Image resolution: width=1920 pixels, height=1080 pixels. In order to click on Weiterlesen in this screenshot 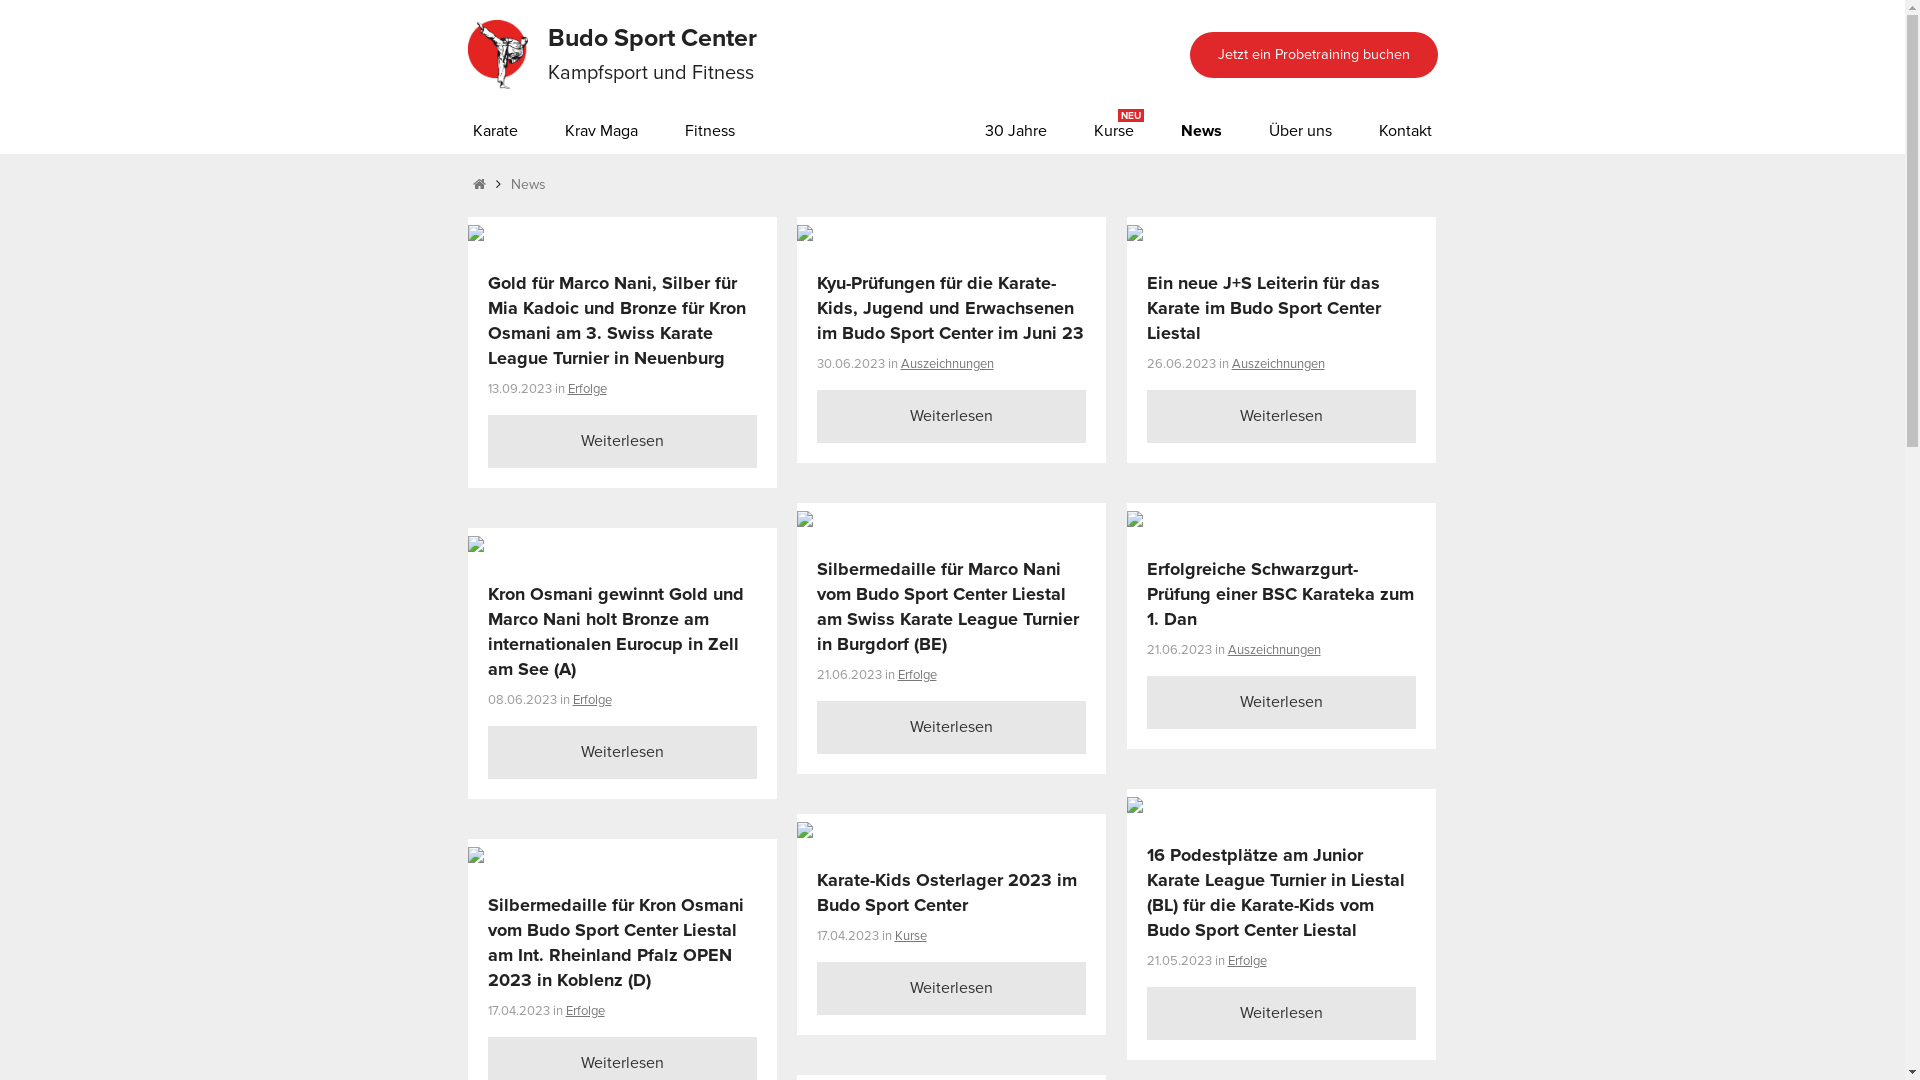, I will do `click(951, 416)`.